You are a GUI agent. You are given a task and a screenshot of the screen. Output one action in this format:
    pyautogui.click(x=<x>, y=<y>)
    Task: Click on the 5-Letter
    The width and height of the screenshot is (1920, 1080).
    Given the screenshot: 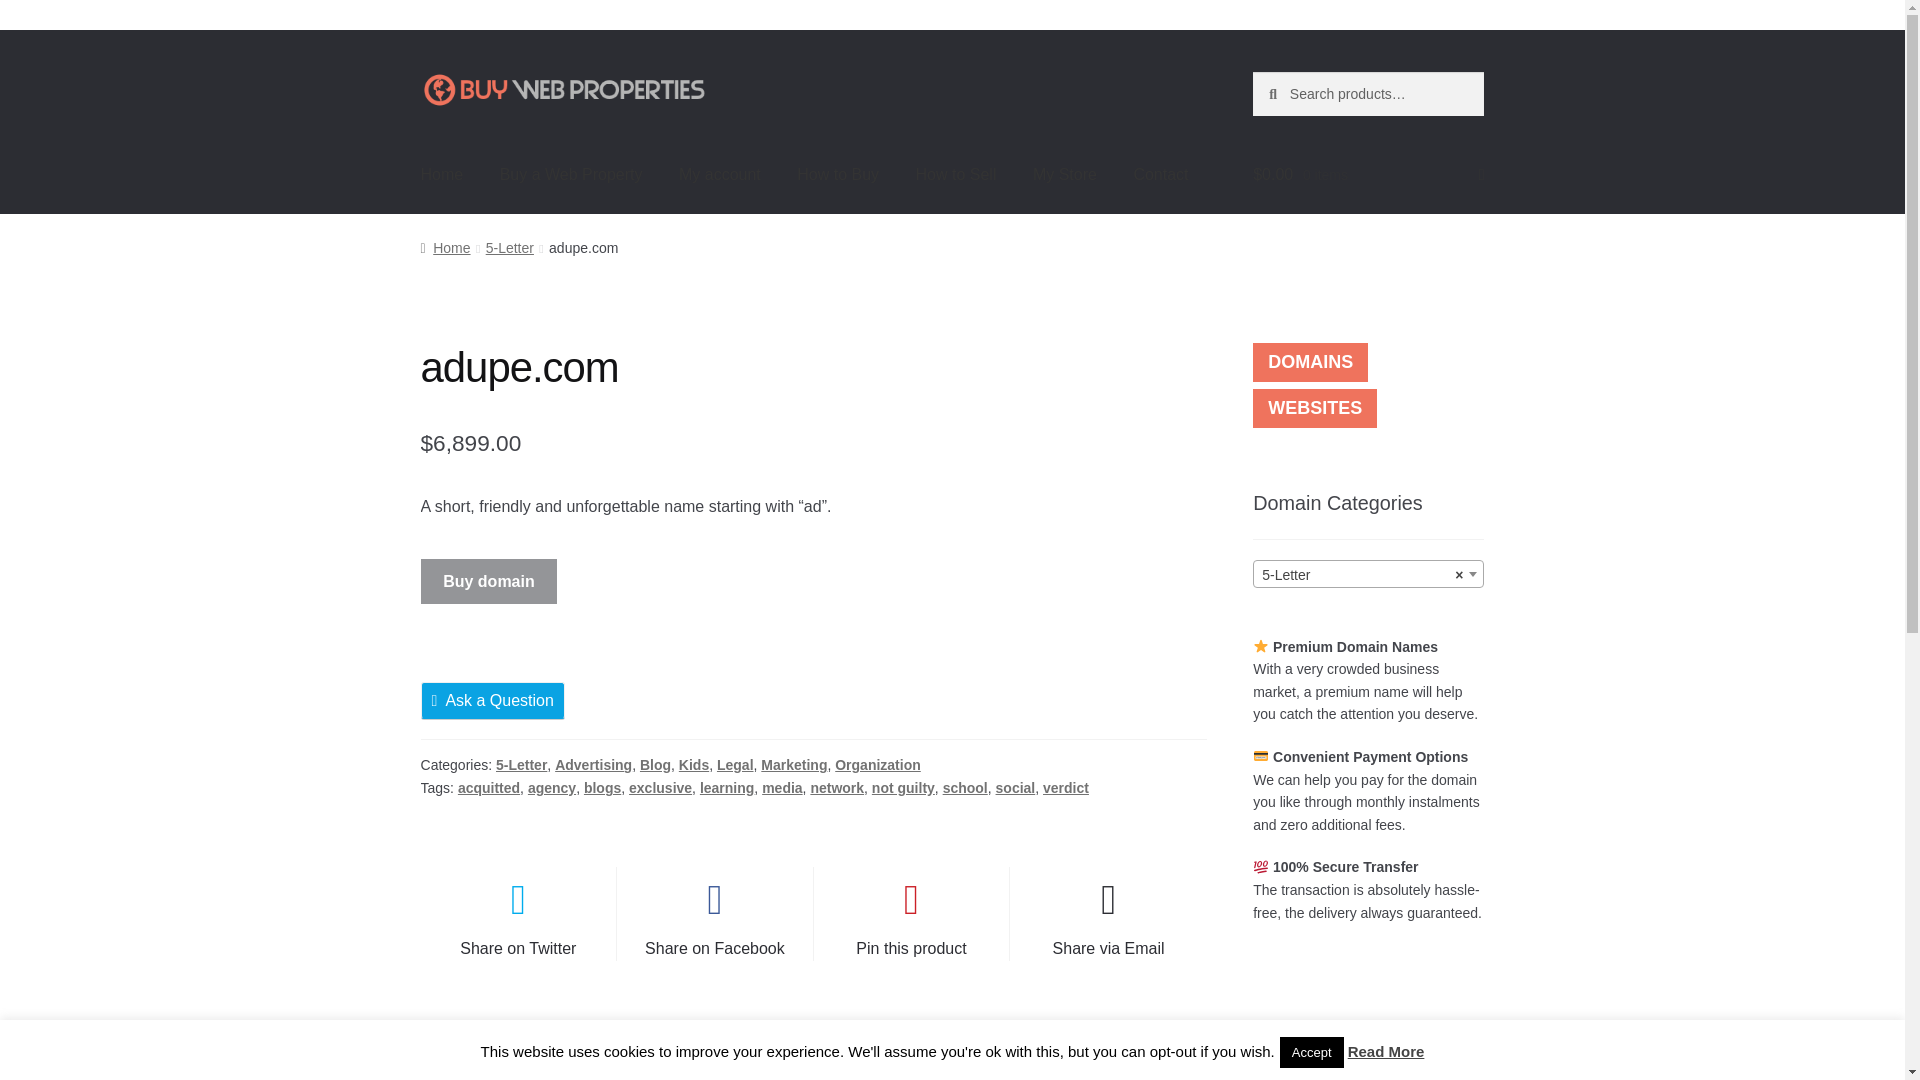 What is the action you would take?
    pyautogui.click(x=509, y=247)
    